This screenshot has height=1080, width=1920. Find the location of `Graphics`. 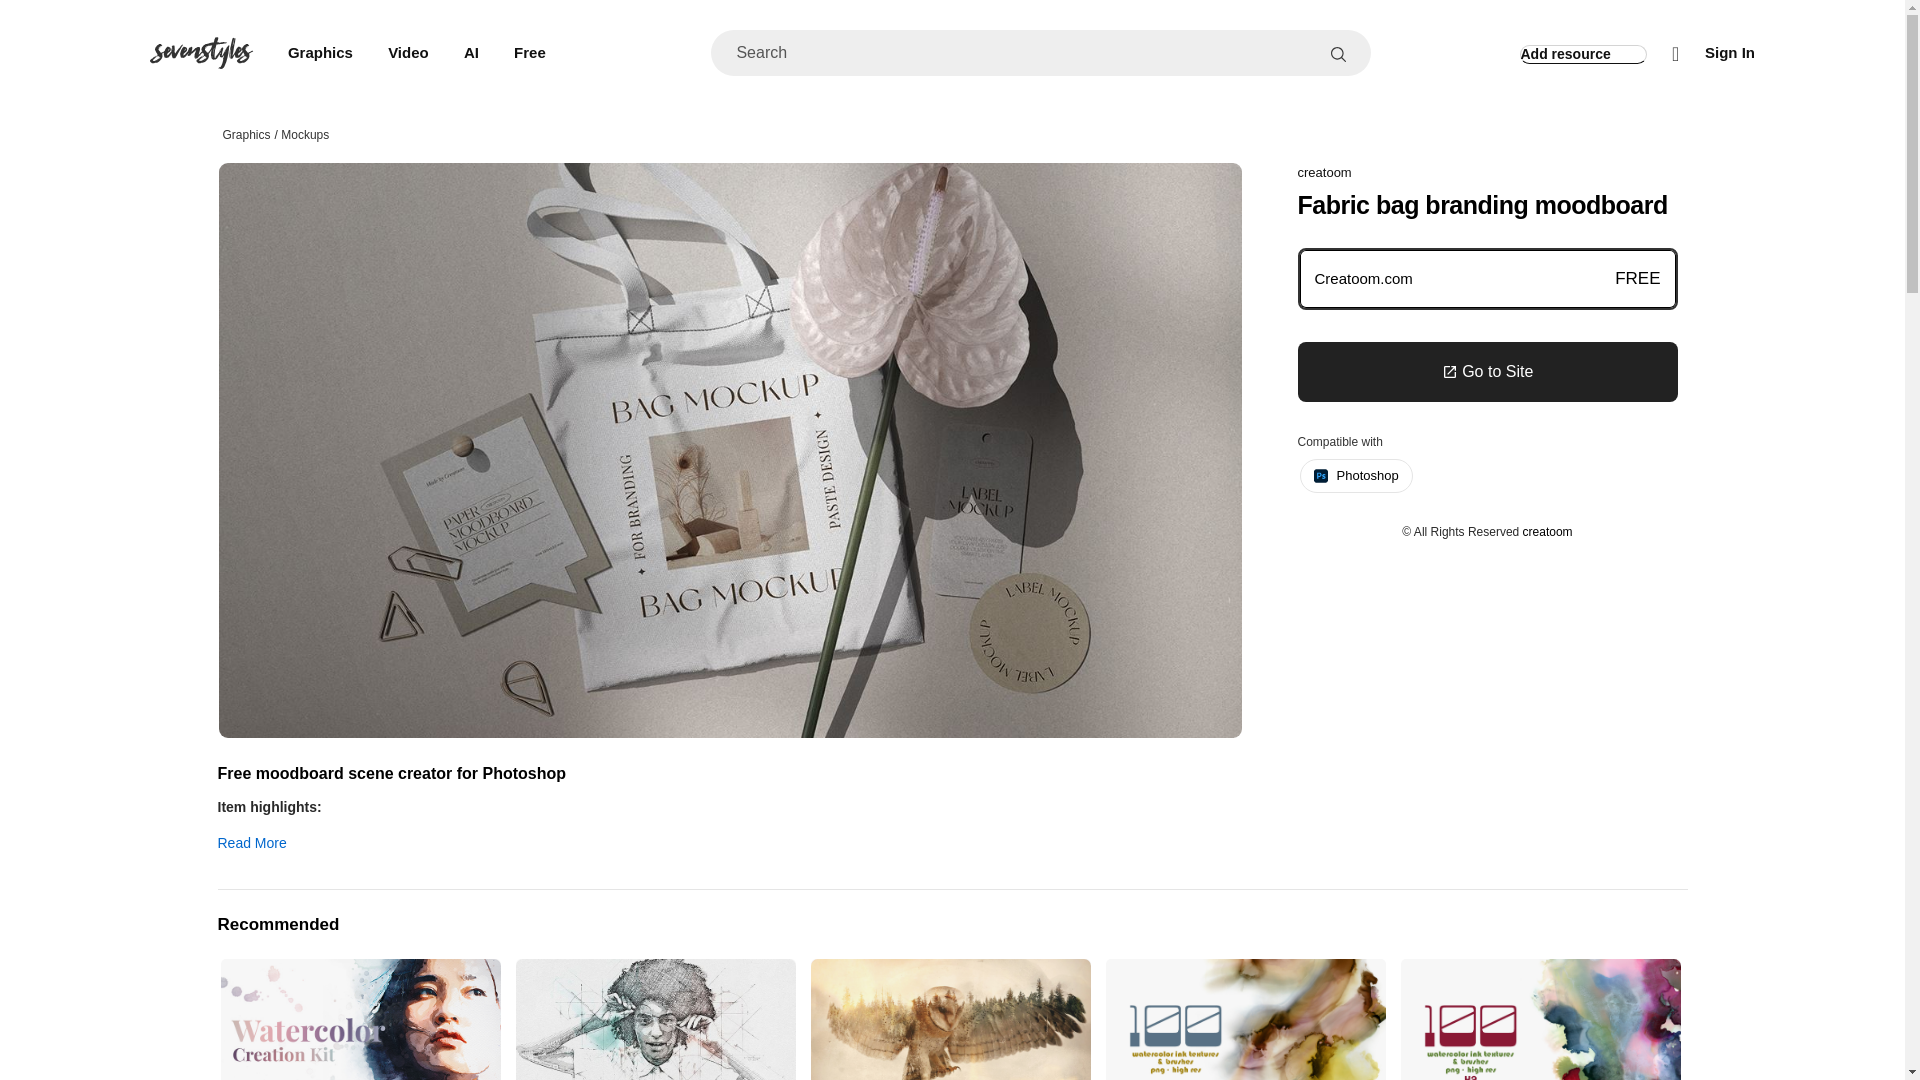

Graphics is located at coordinates (320, 53).